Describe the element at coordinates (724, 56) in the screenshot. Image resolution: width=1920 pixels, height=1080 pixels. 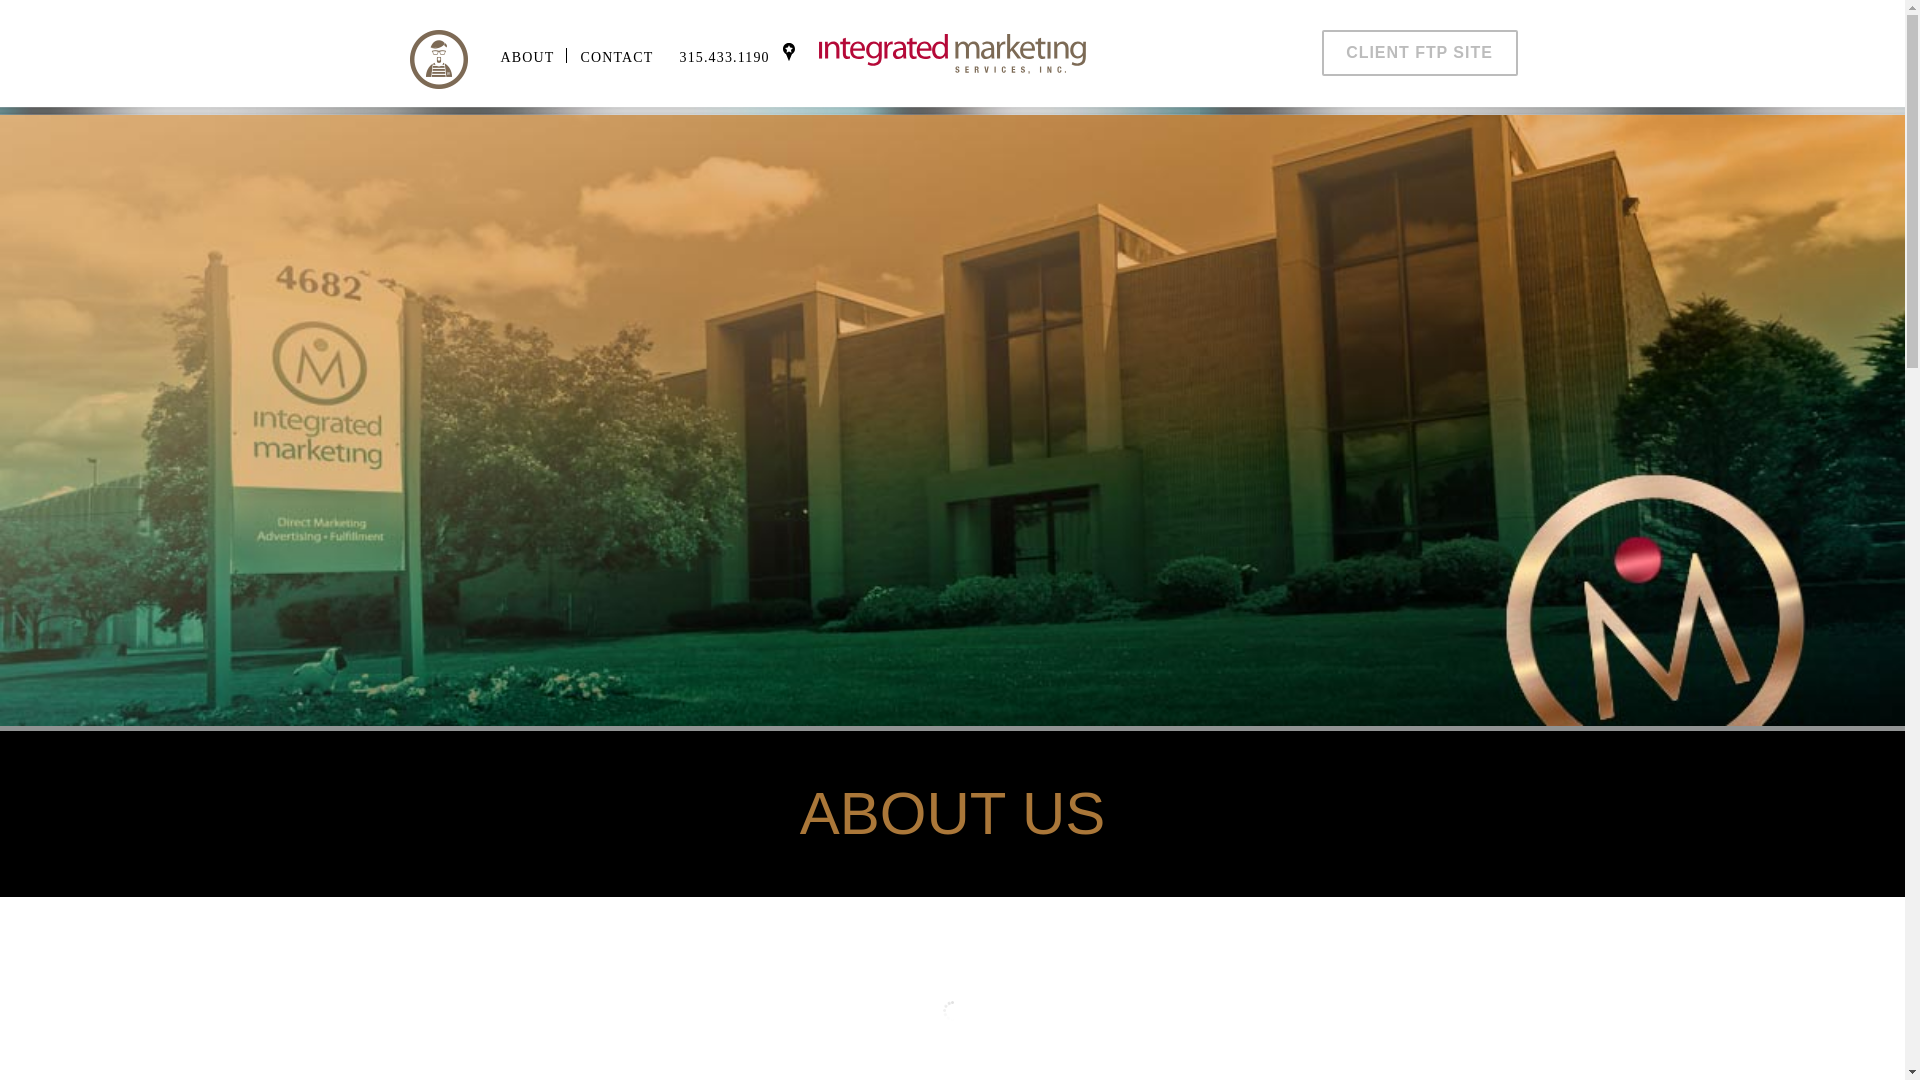
I see `315.433.1190` at that location.